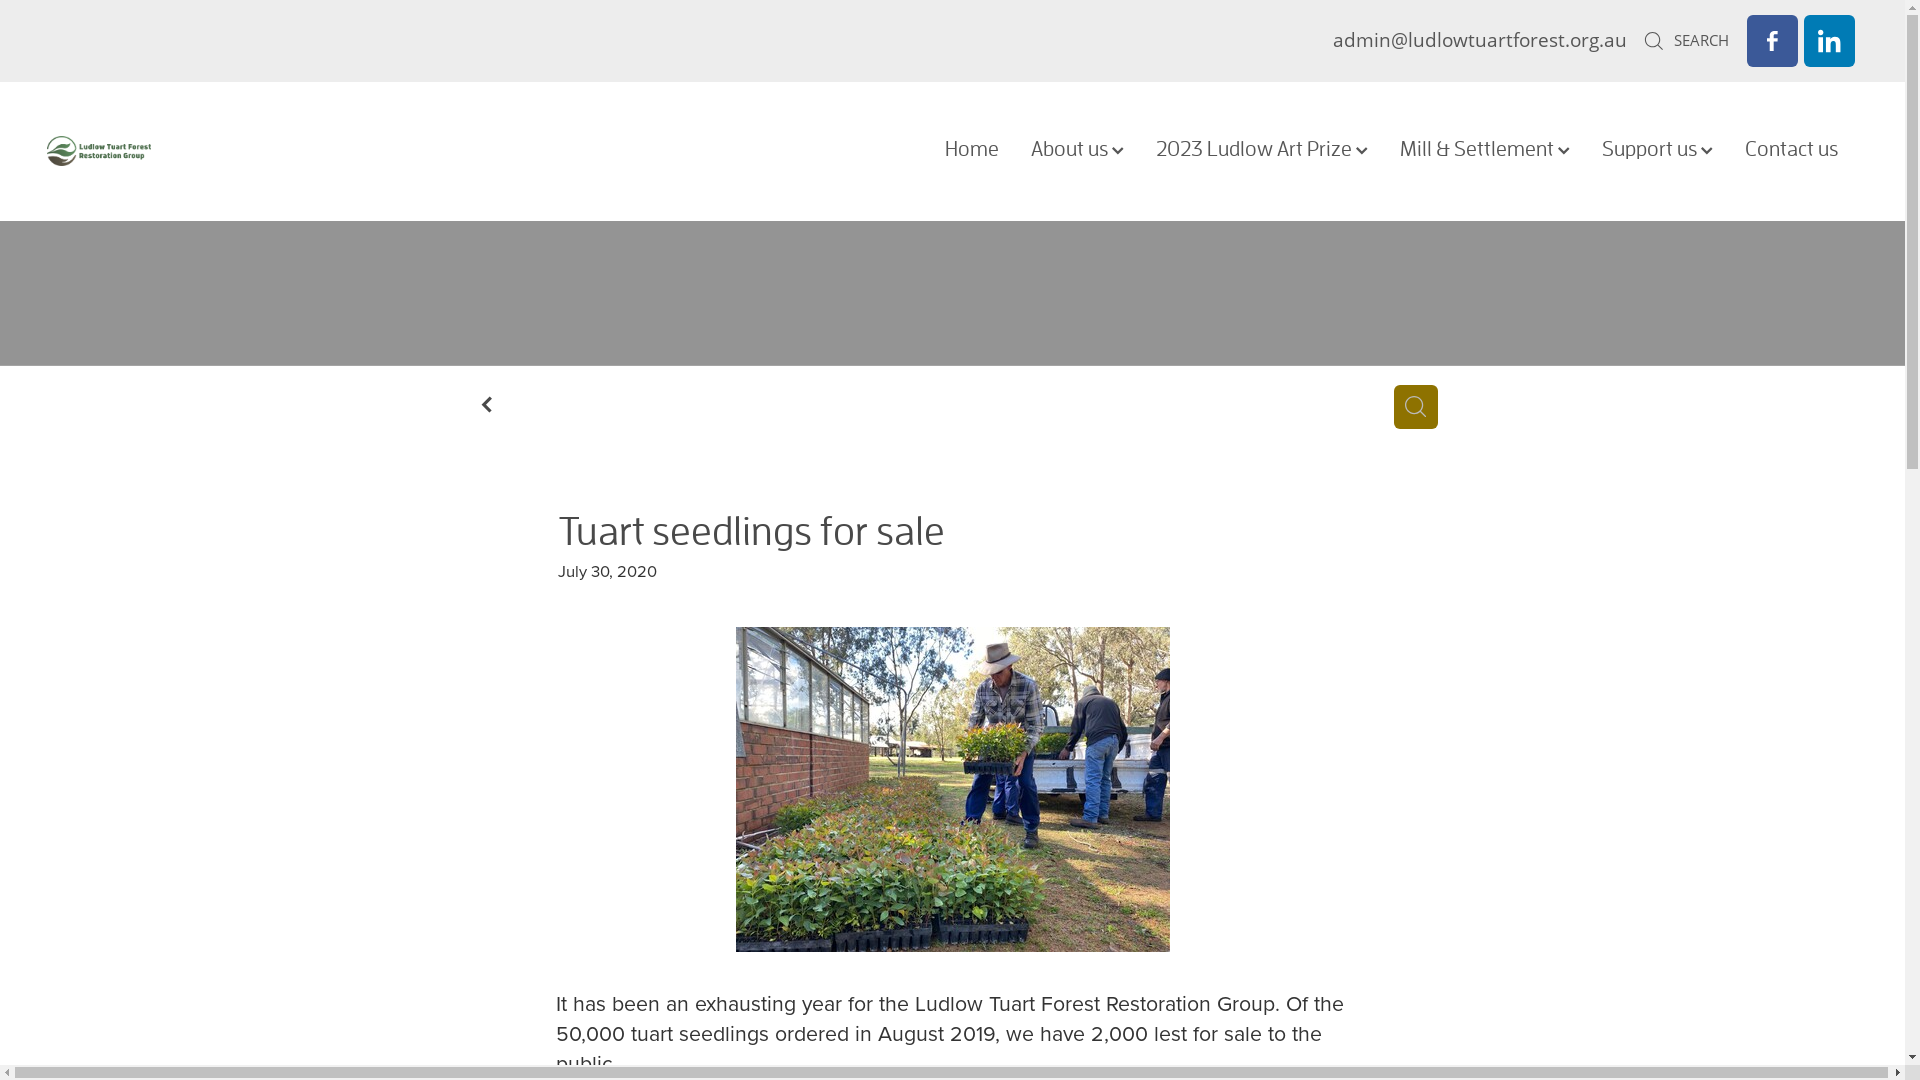 The image size is (1920, 1080). Describe the element at coordinates (1686, 40) in the screenshot. I see `SEARCH` at that location.